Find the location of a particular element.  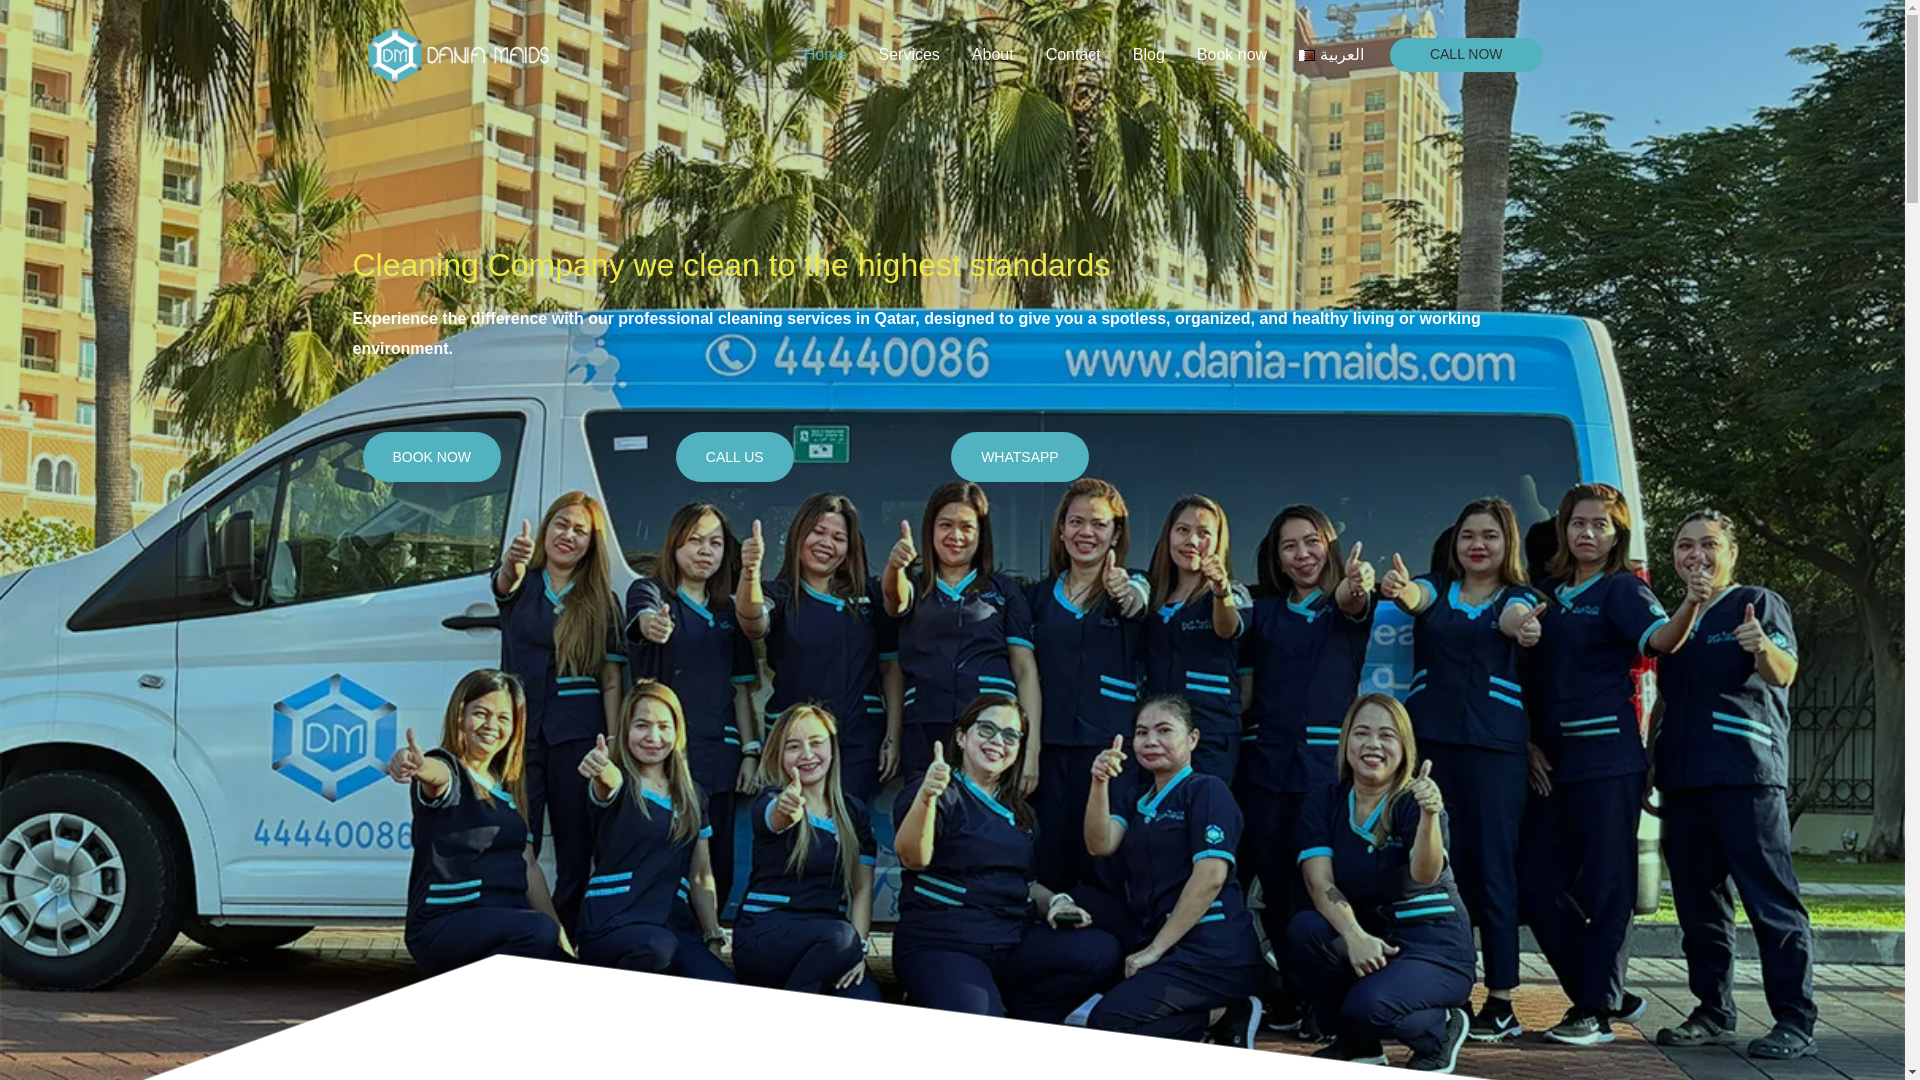

CALL US is located at coordinates (734, 456).